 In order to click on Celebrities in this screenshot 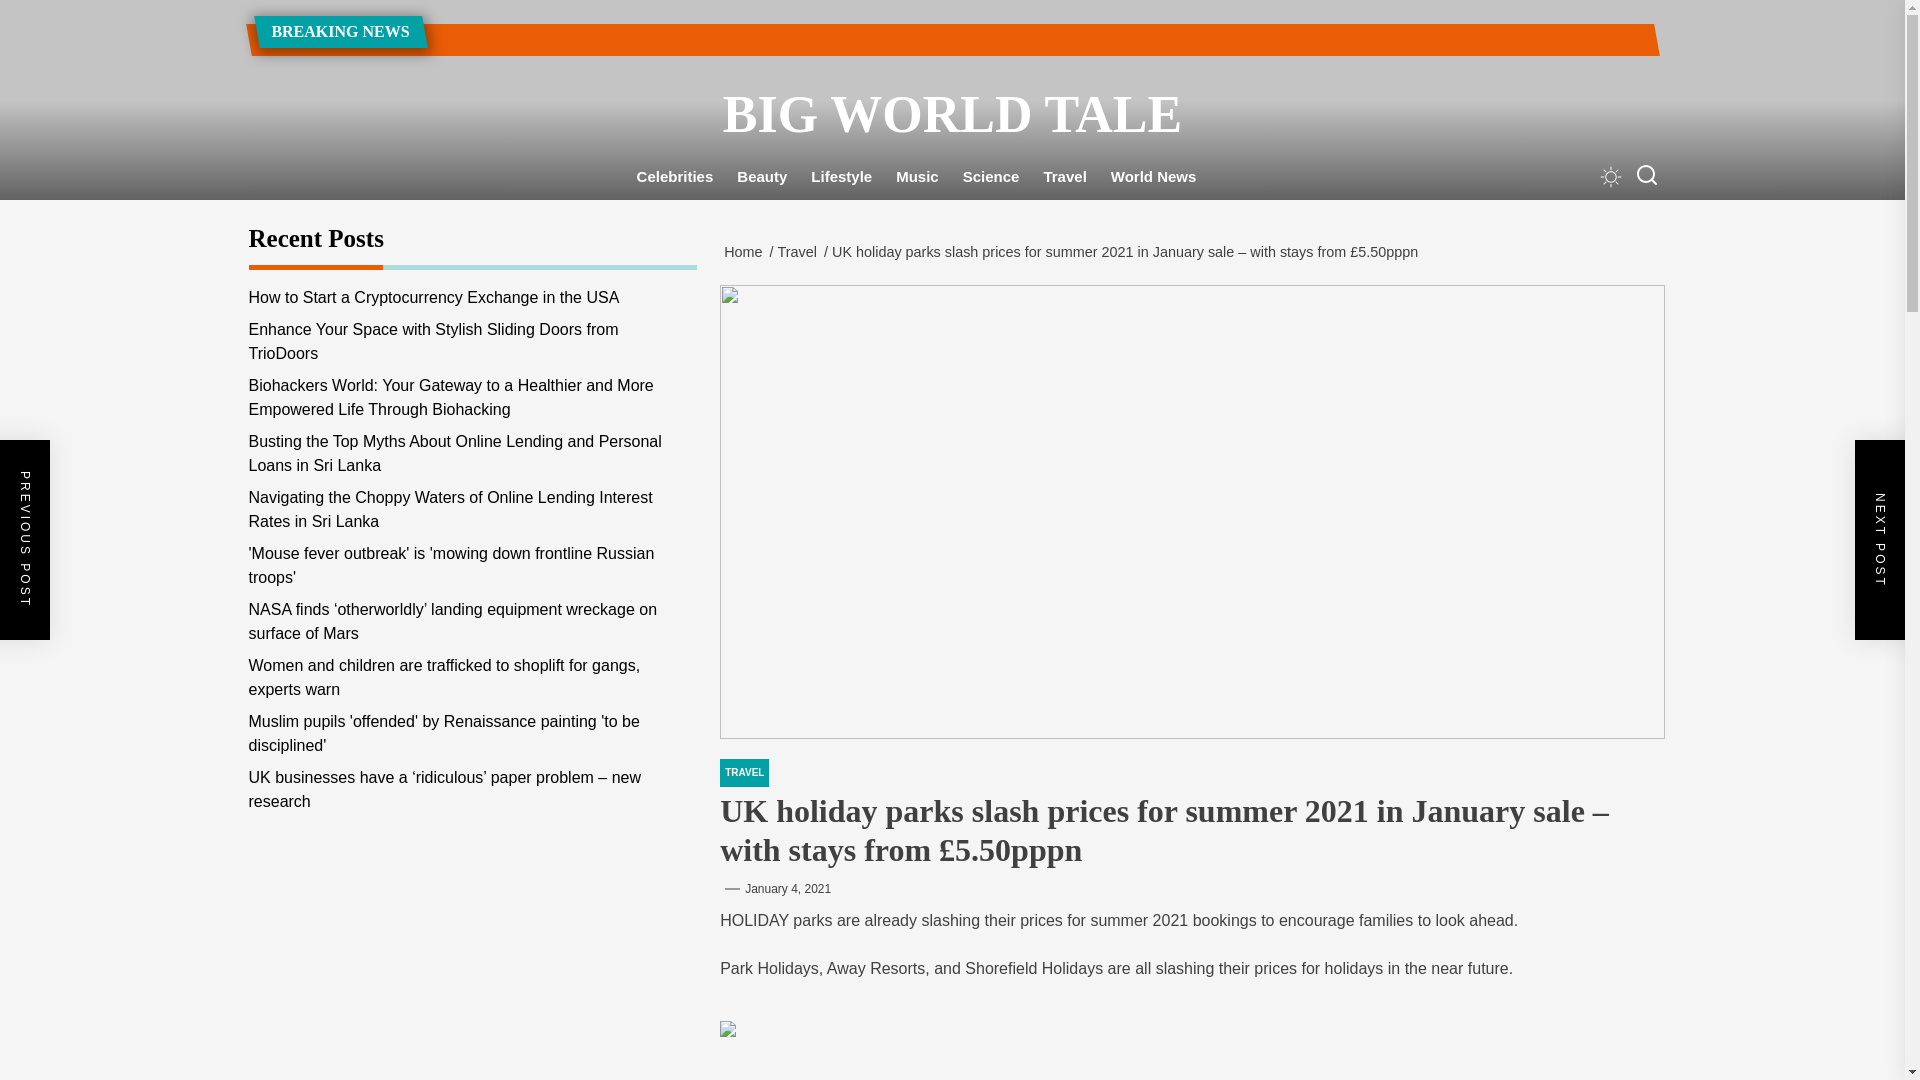, I will do `click(675, 177)`.